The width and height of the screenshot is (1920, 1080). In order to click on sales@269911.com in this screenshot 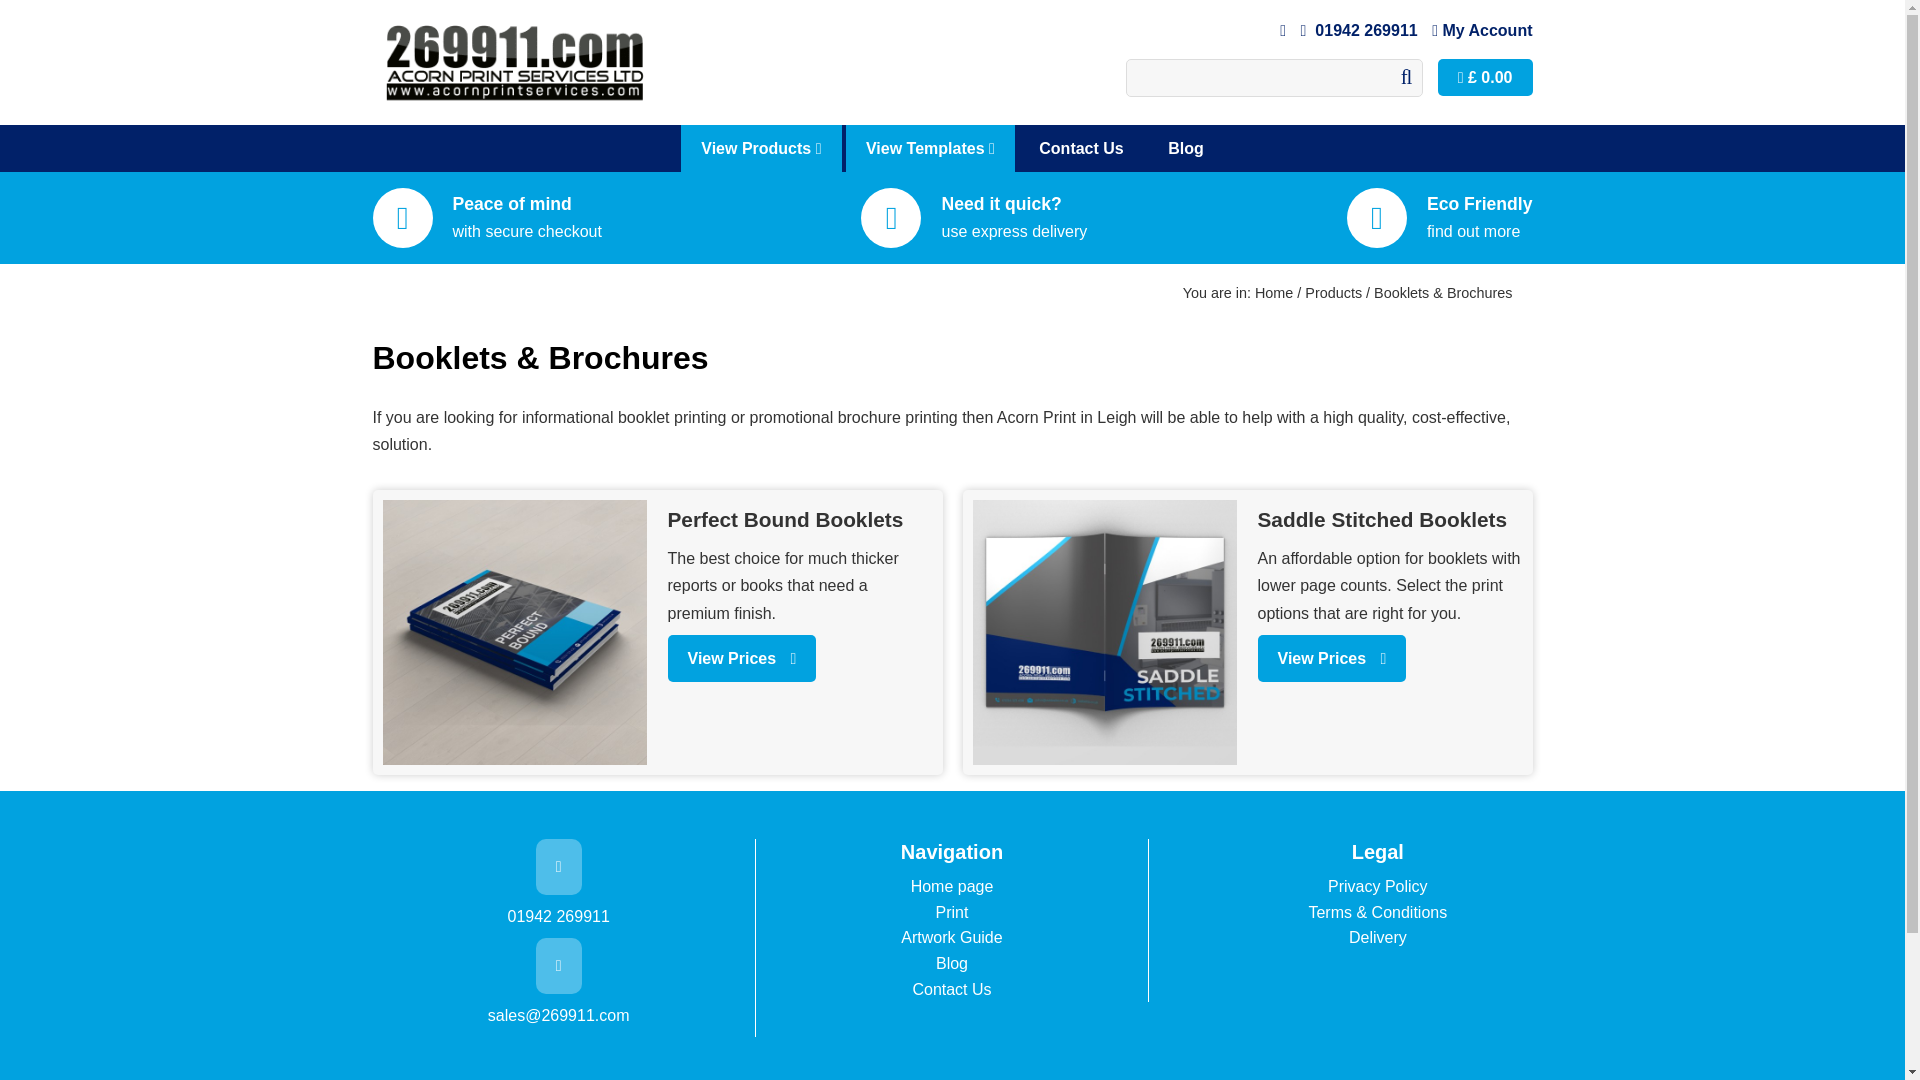, I will do `click(558, 993)`.